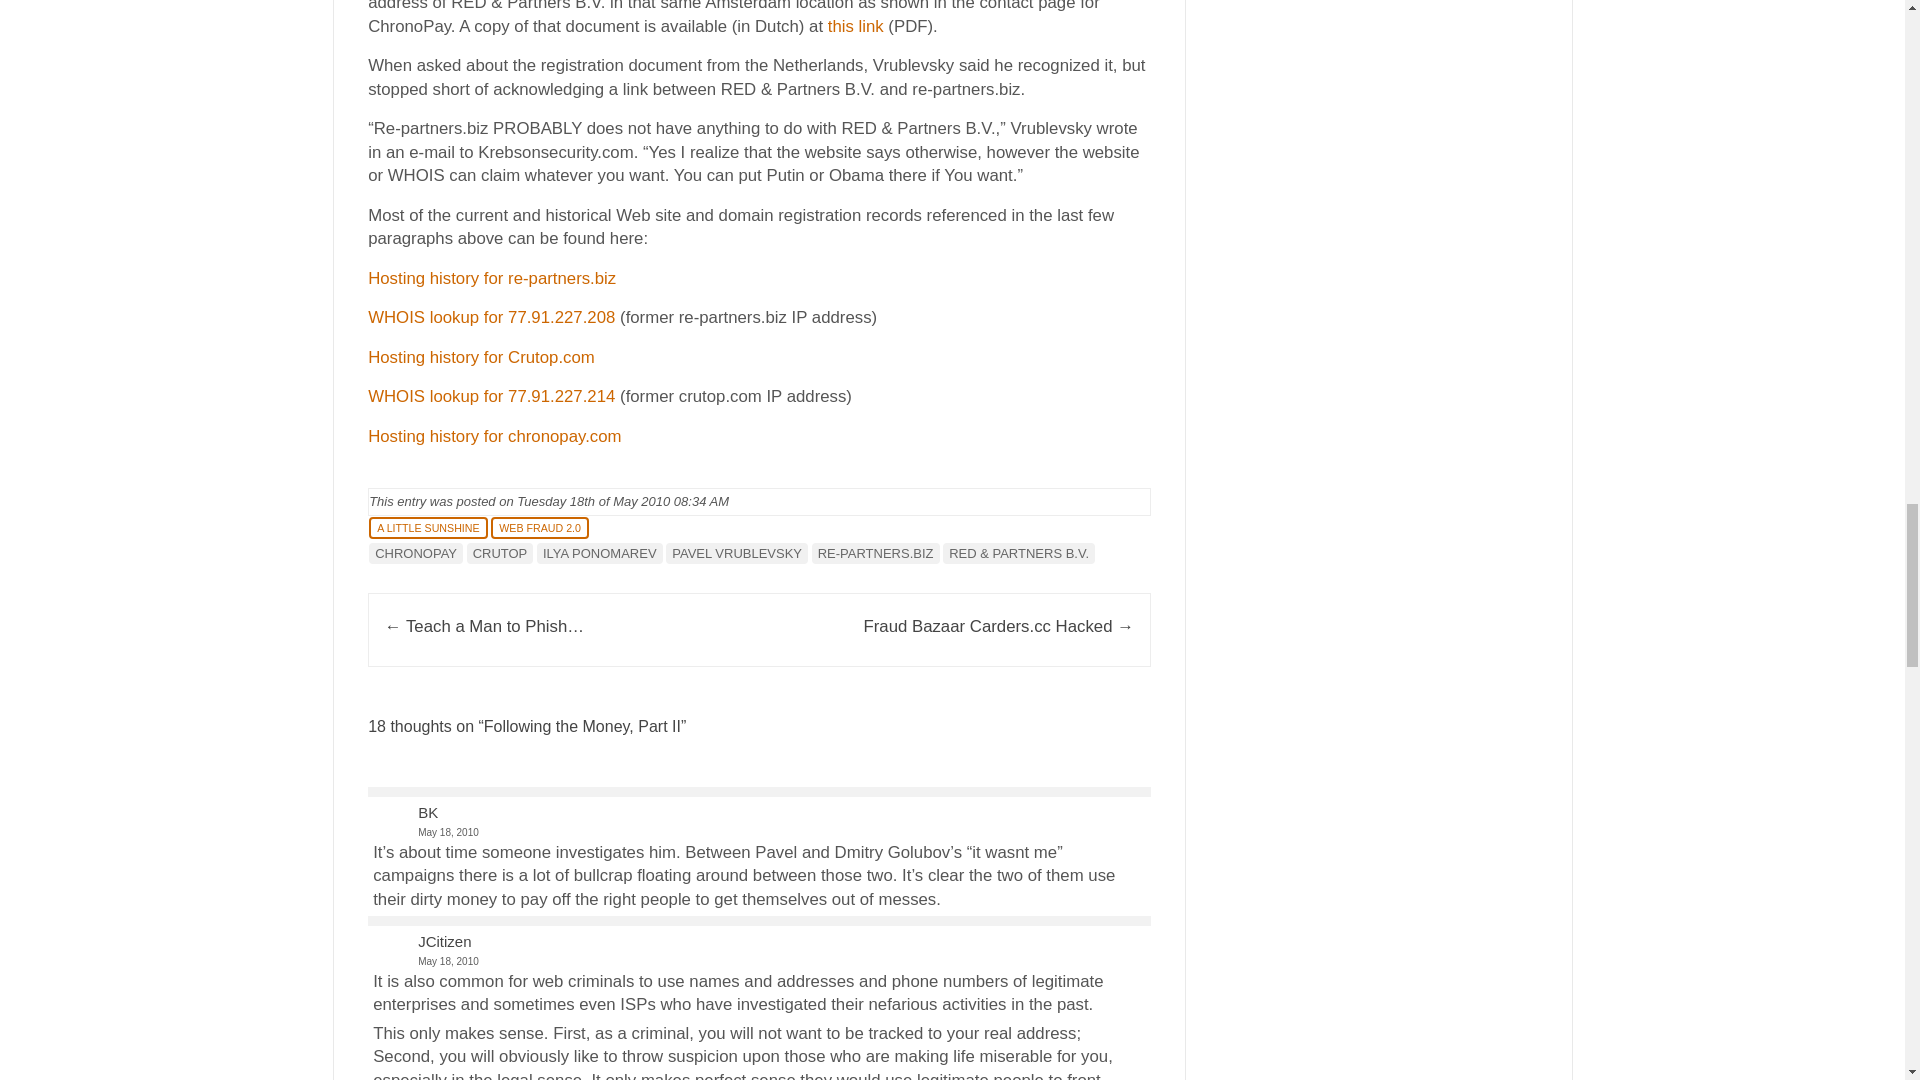 The height and width of the screenshot is (1080, 1920). What do you see at coordinates (500, 553) in the screenshot?
I see `CRUTOP` at bounding box center [500, 553].